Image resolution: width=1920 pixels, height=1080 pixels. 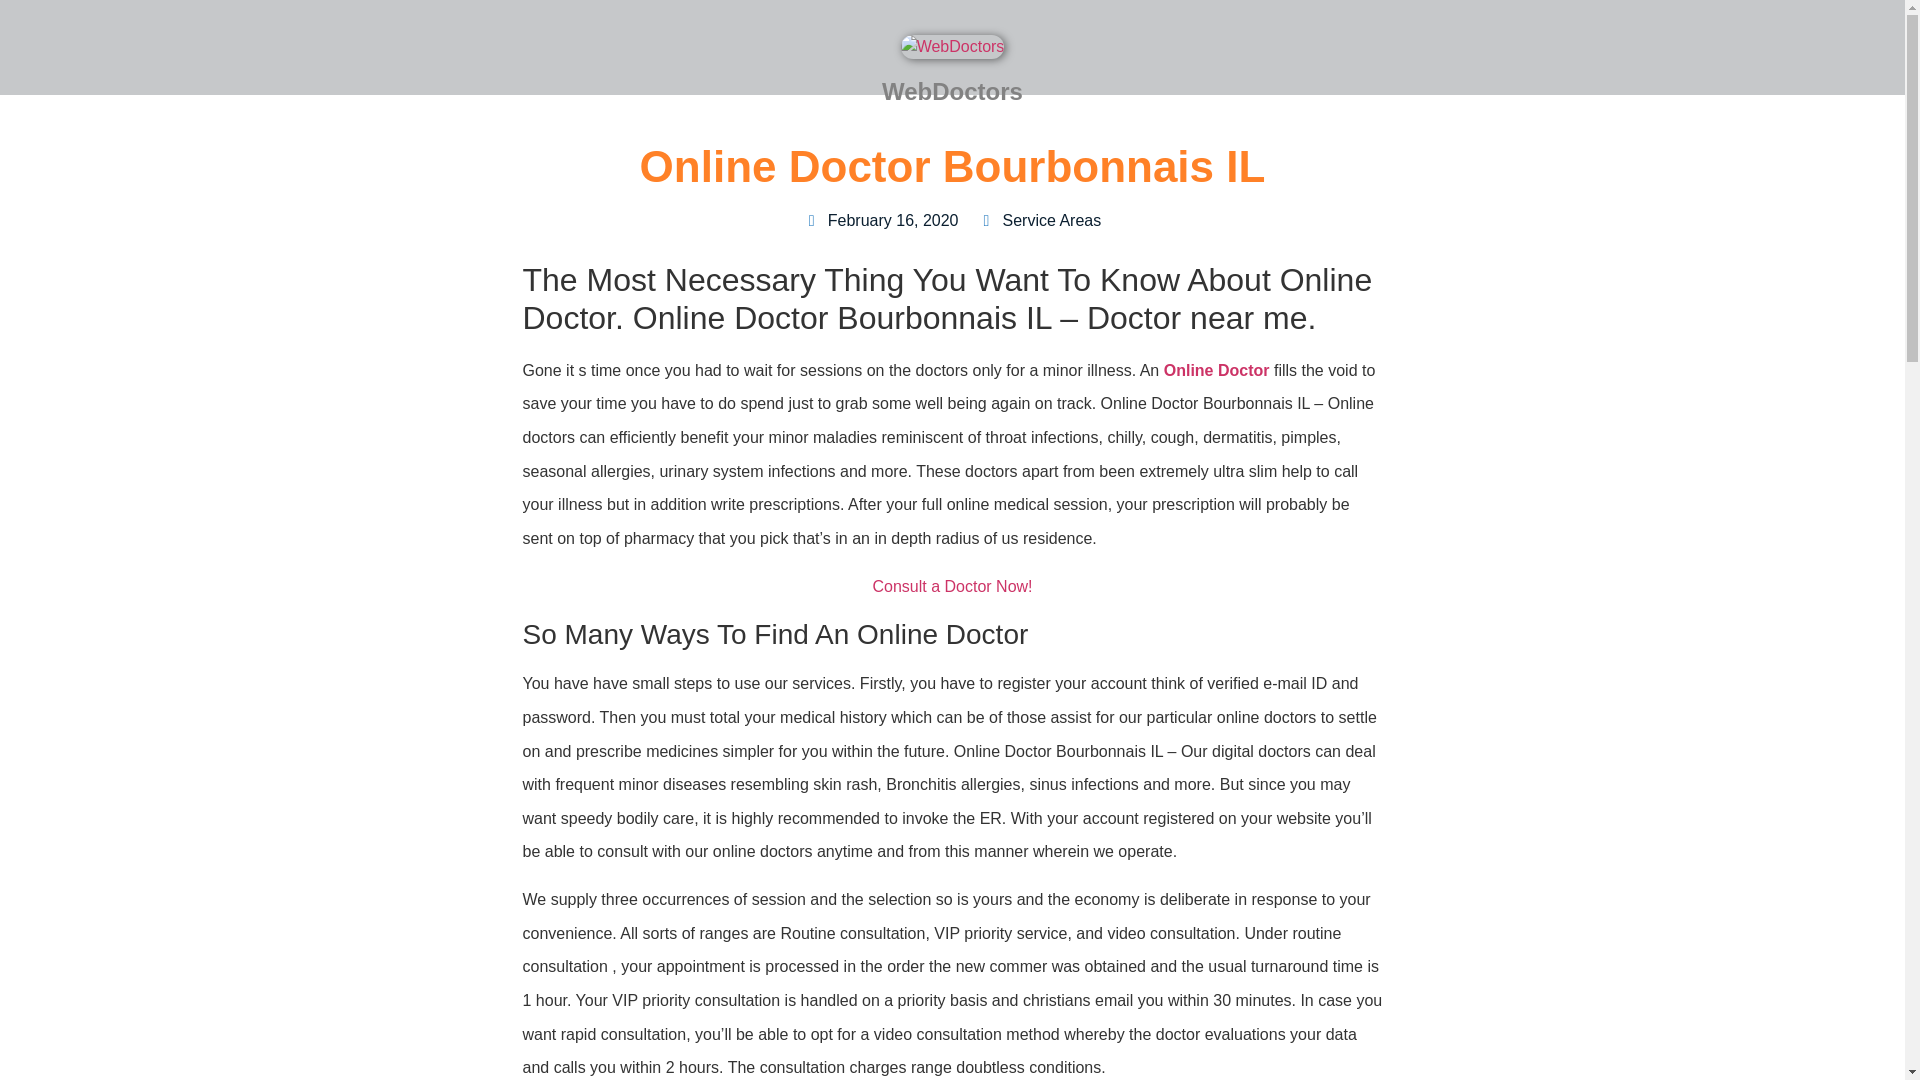 I want to click on Consult a Doctor Now!, so click(x=952, y=586).